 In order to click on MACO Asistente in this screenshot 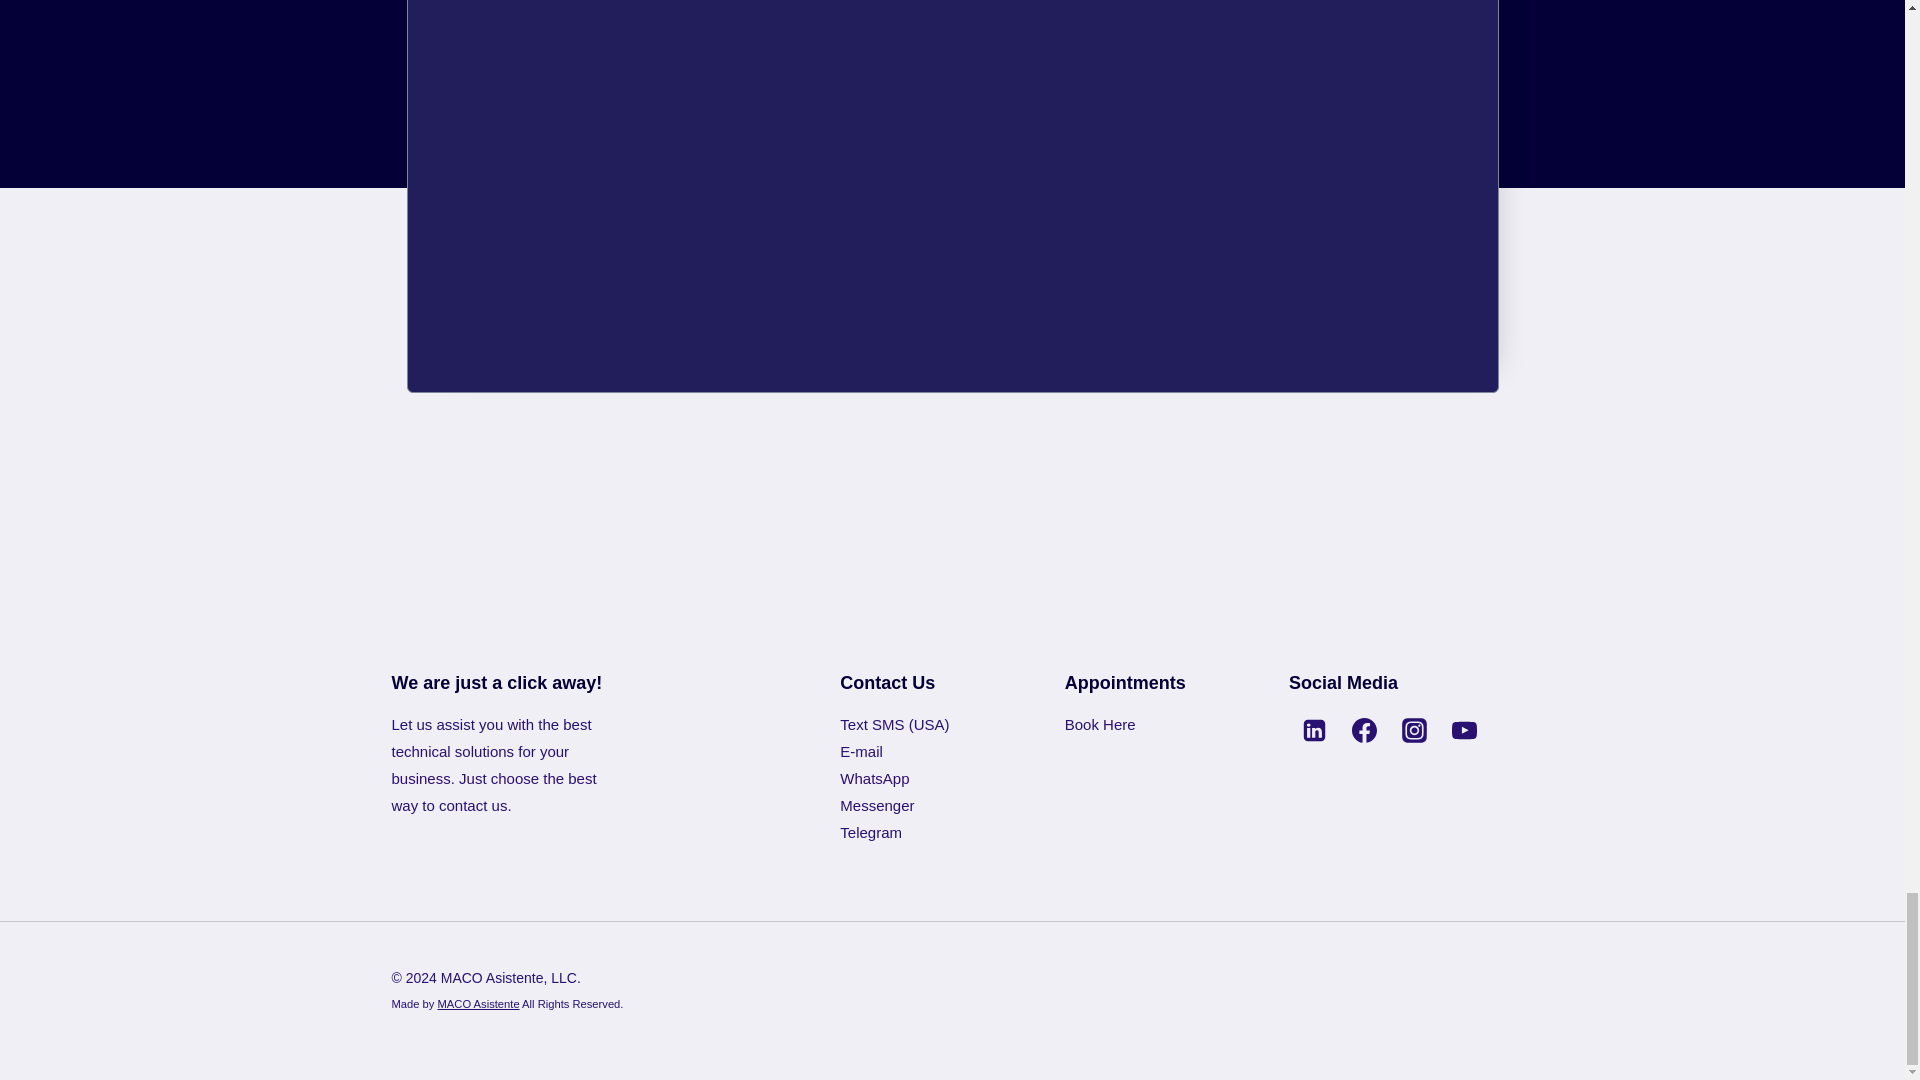, I will do `click(478, 1003)`.